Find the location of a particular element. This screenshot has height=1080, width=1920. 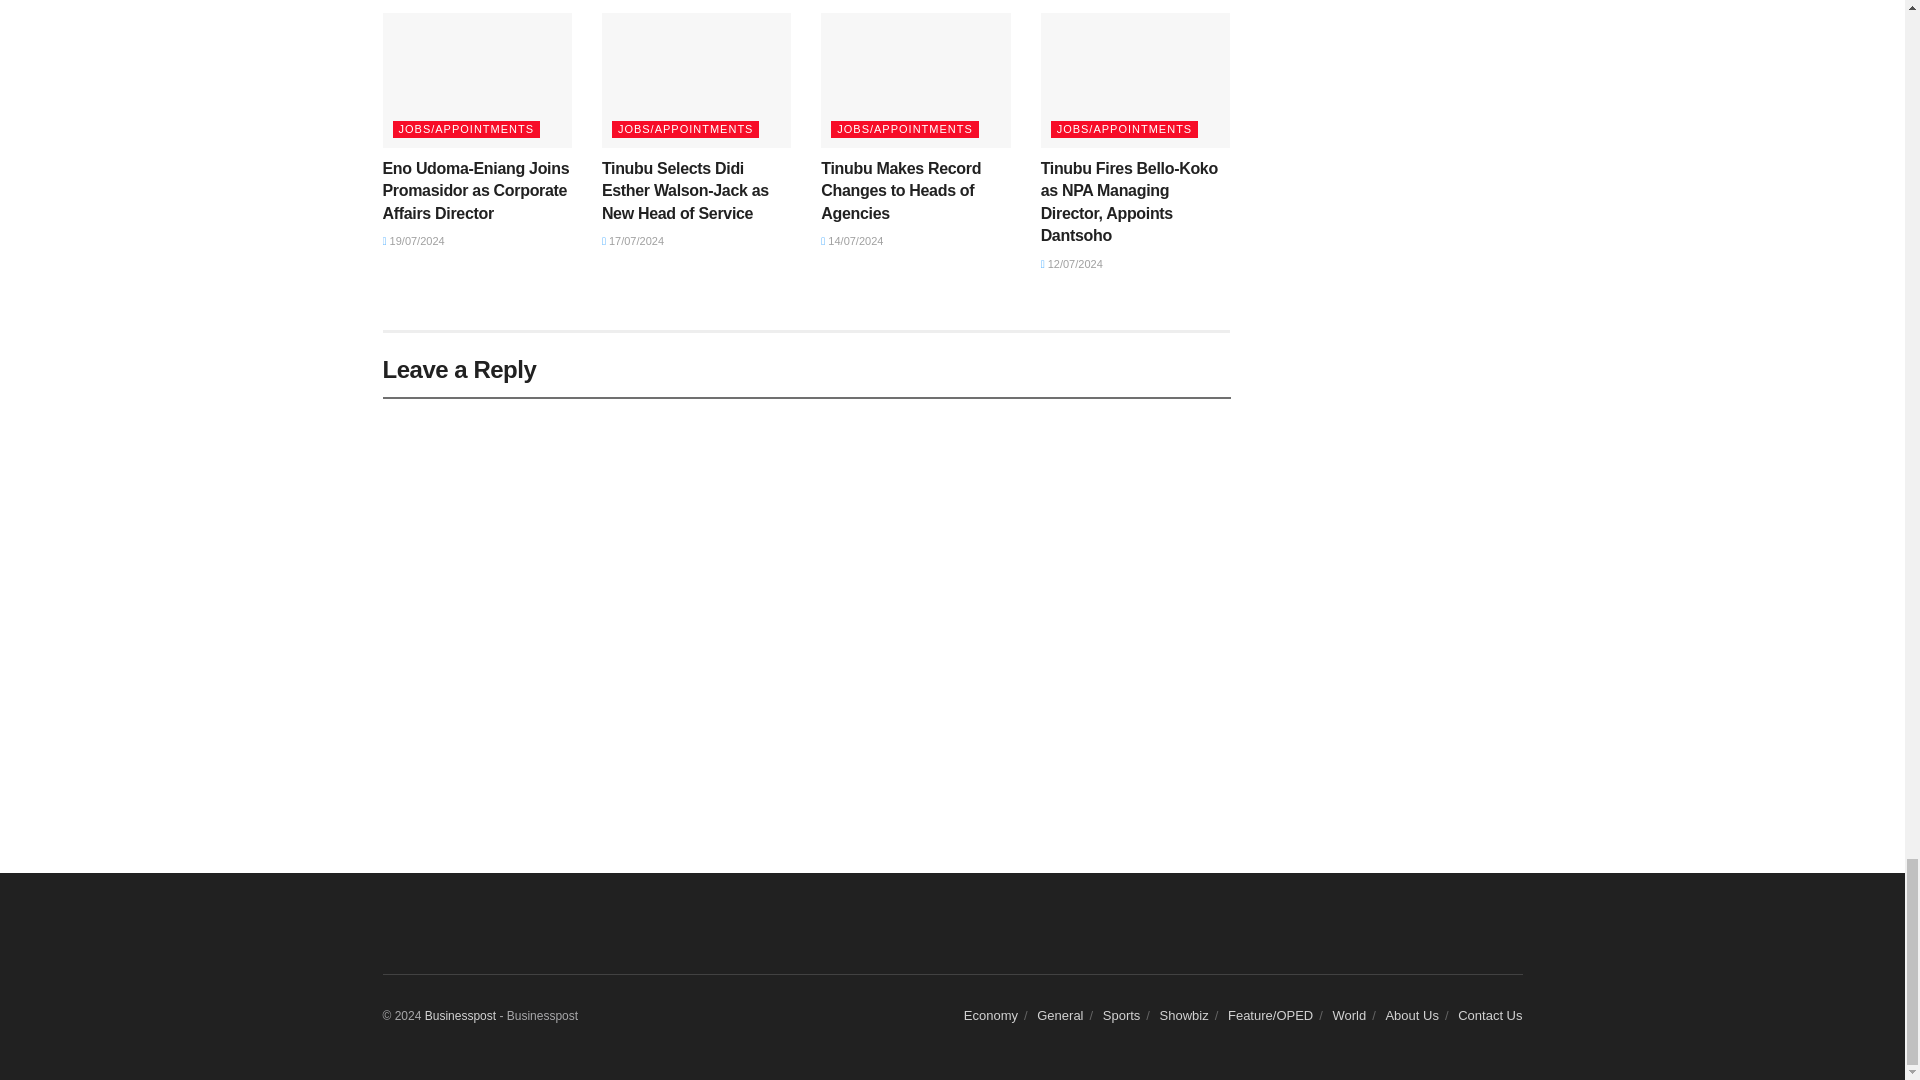

Businesspost is located at coordinates (460, 1015).